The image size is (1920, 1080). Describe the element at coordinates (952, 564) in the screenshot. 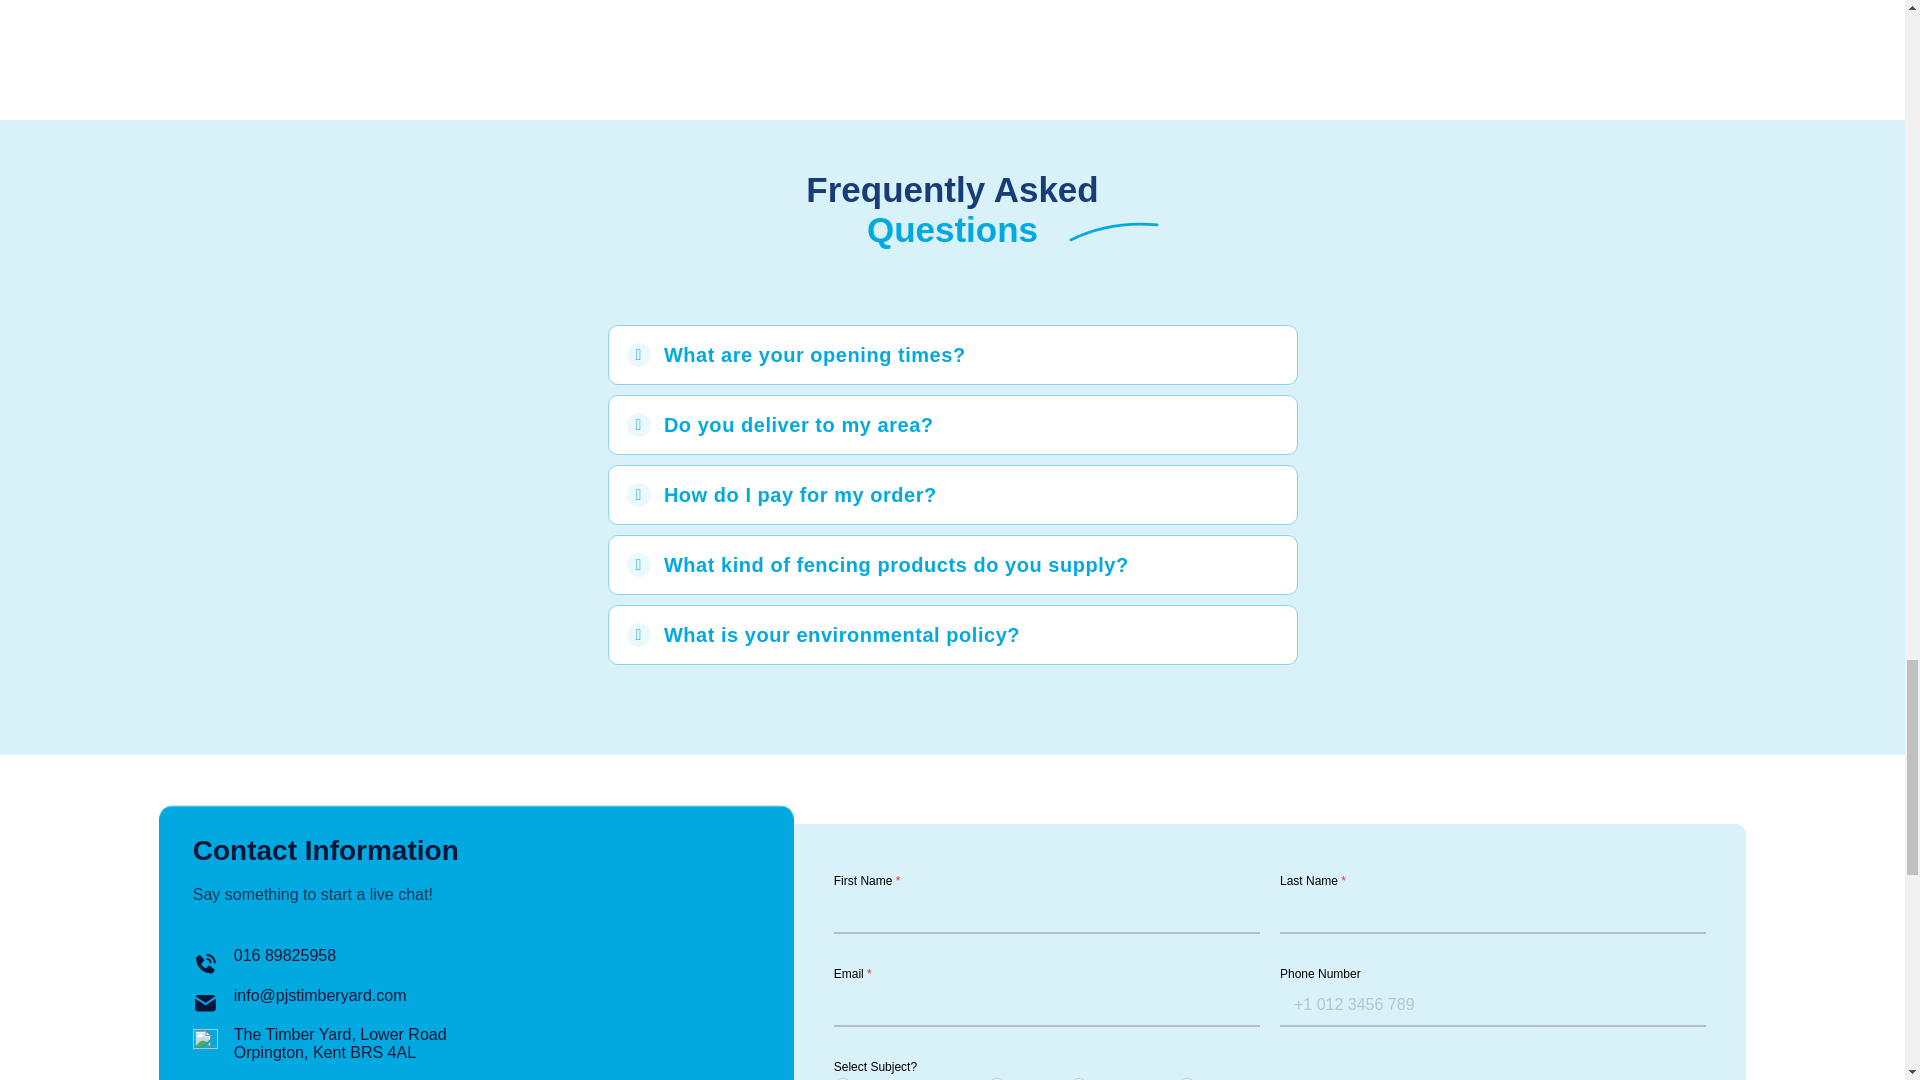

I see `What kind of fencing products do you supply?` at that location.